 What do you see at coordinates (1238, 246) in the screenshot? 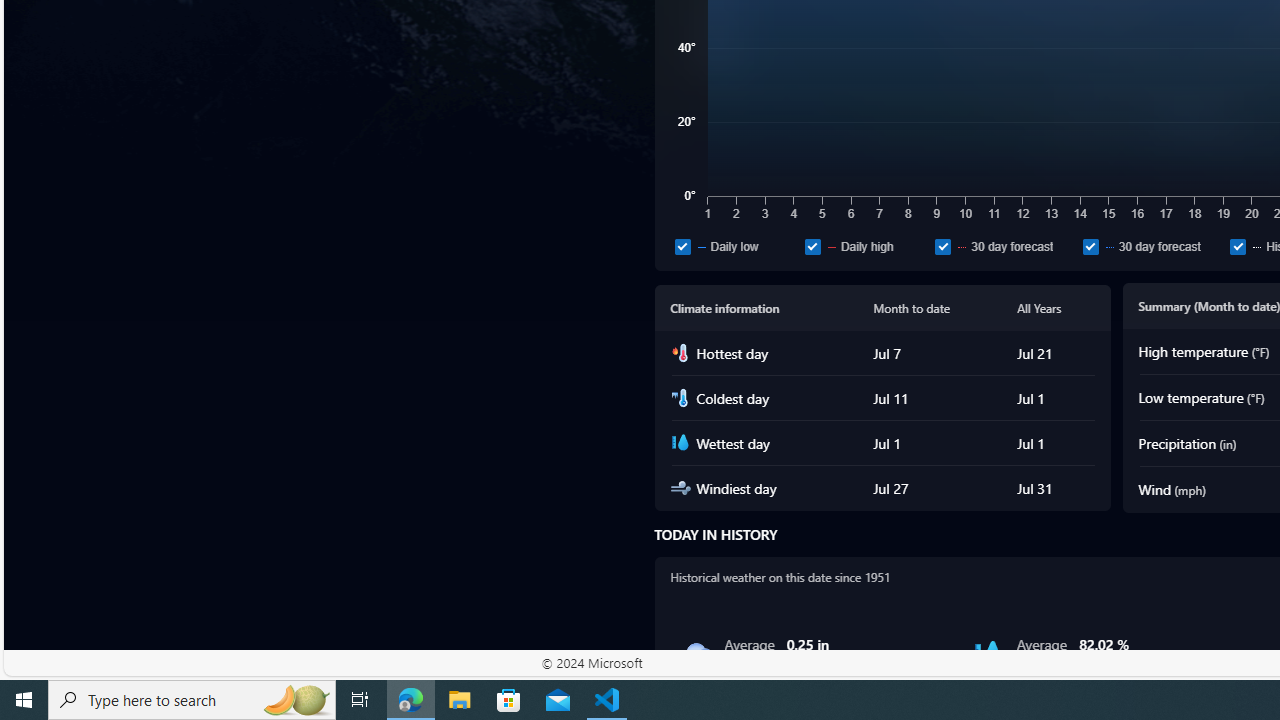
I see `Historical daily temperature` at bounding box center [1238, 246].